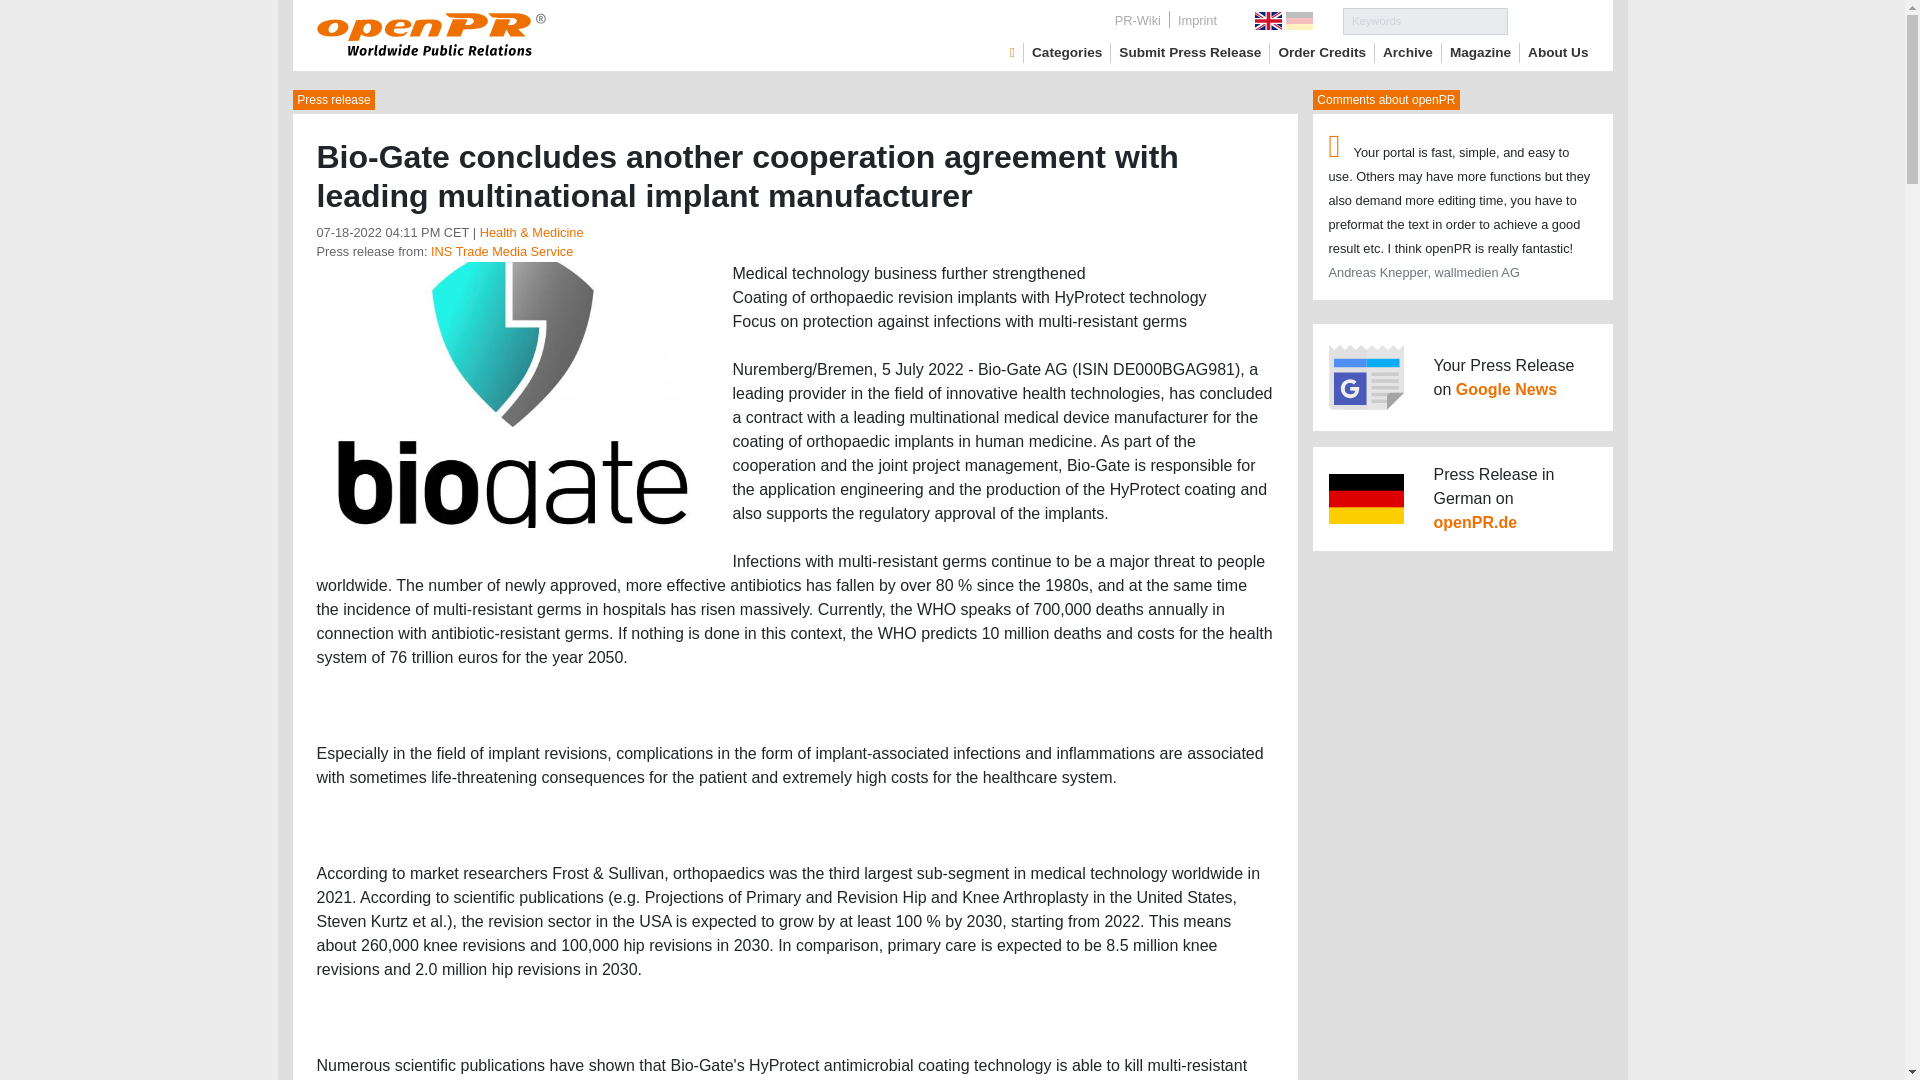 The image size is (1920, 1080). I want to click on Imprint, so click(1196, 20).